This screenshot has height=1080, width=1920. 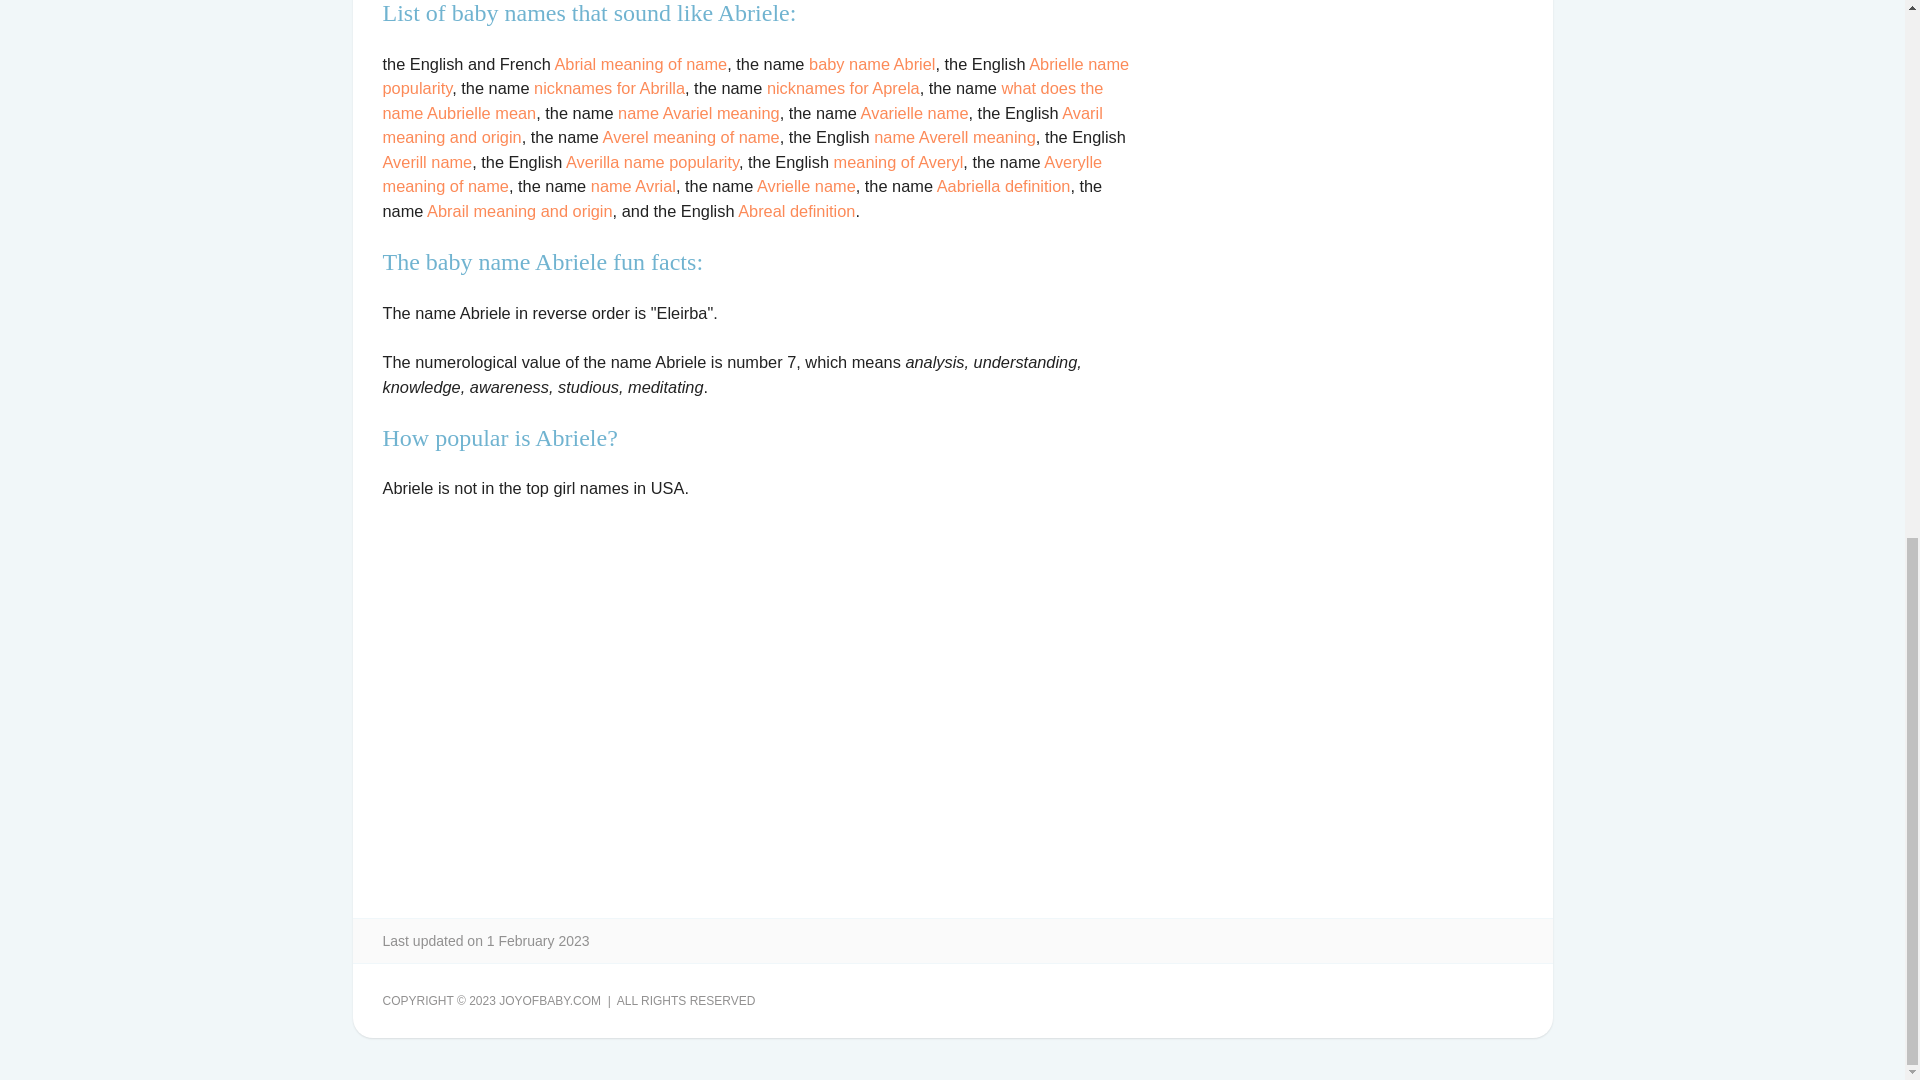 What do you see at coordinates (698, 112) in the screenshot?
I see `name Avariel meaning` at bounding box center [698, 112].